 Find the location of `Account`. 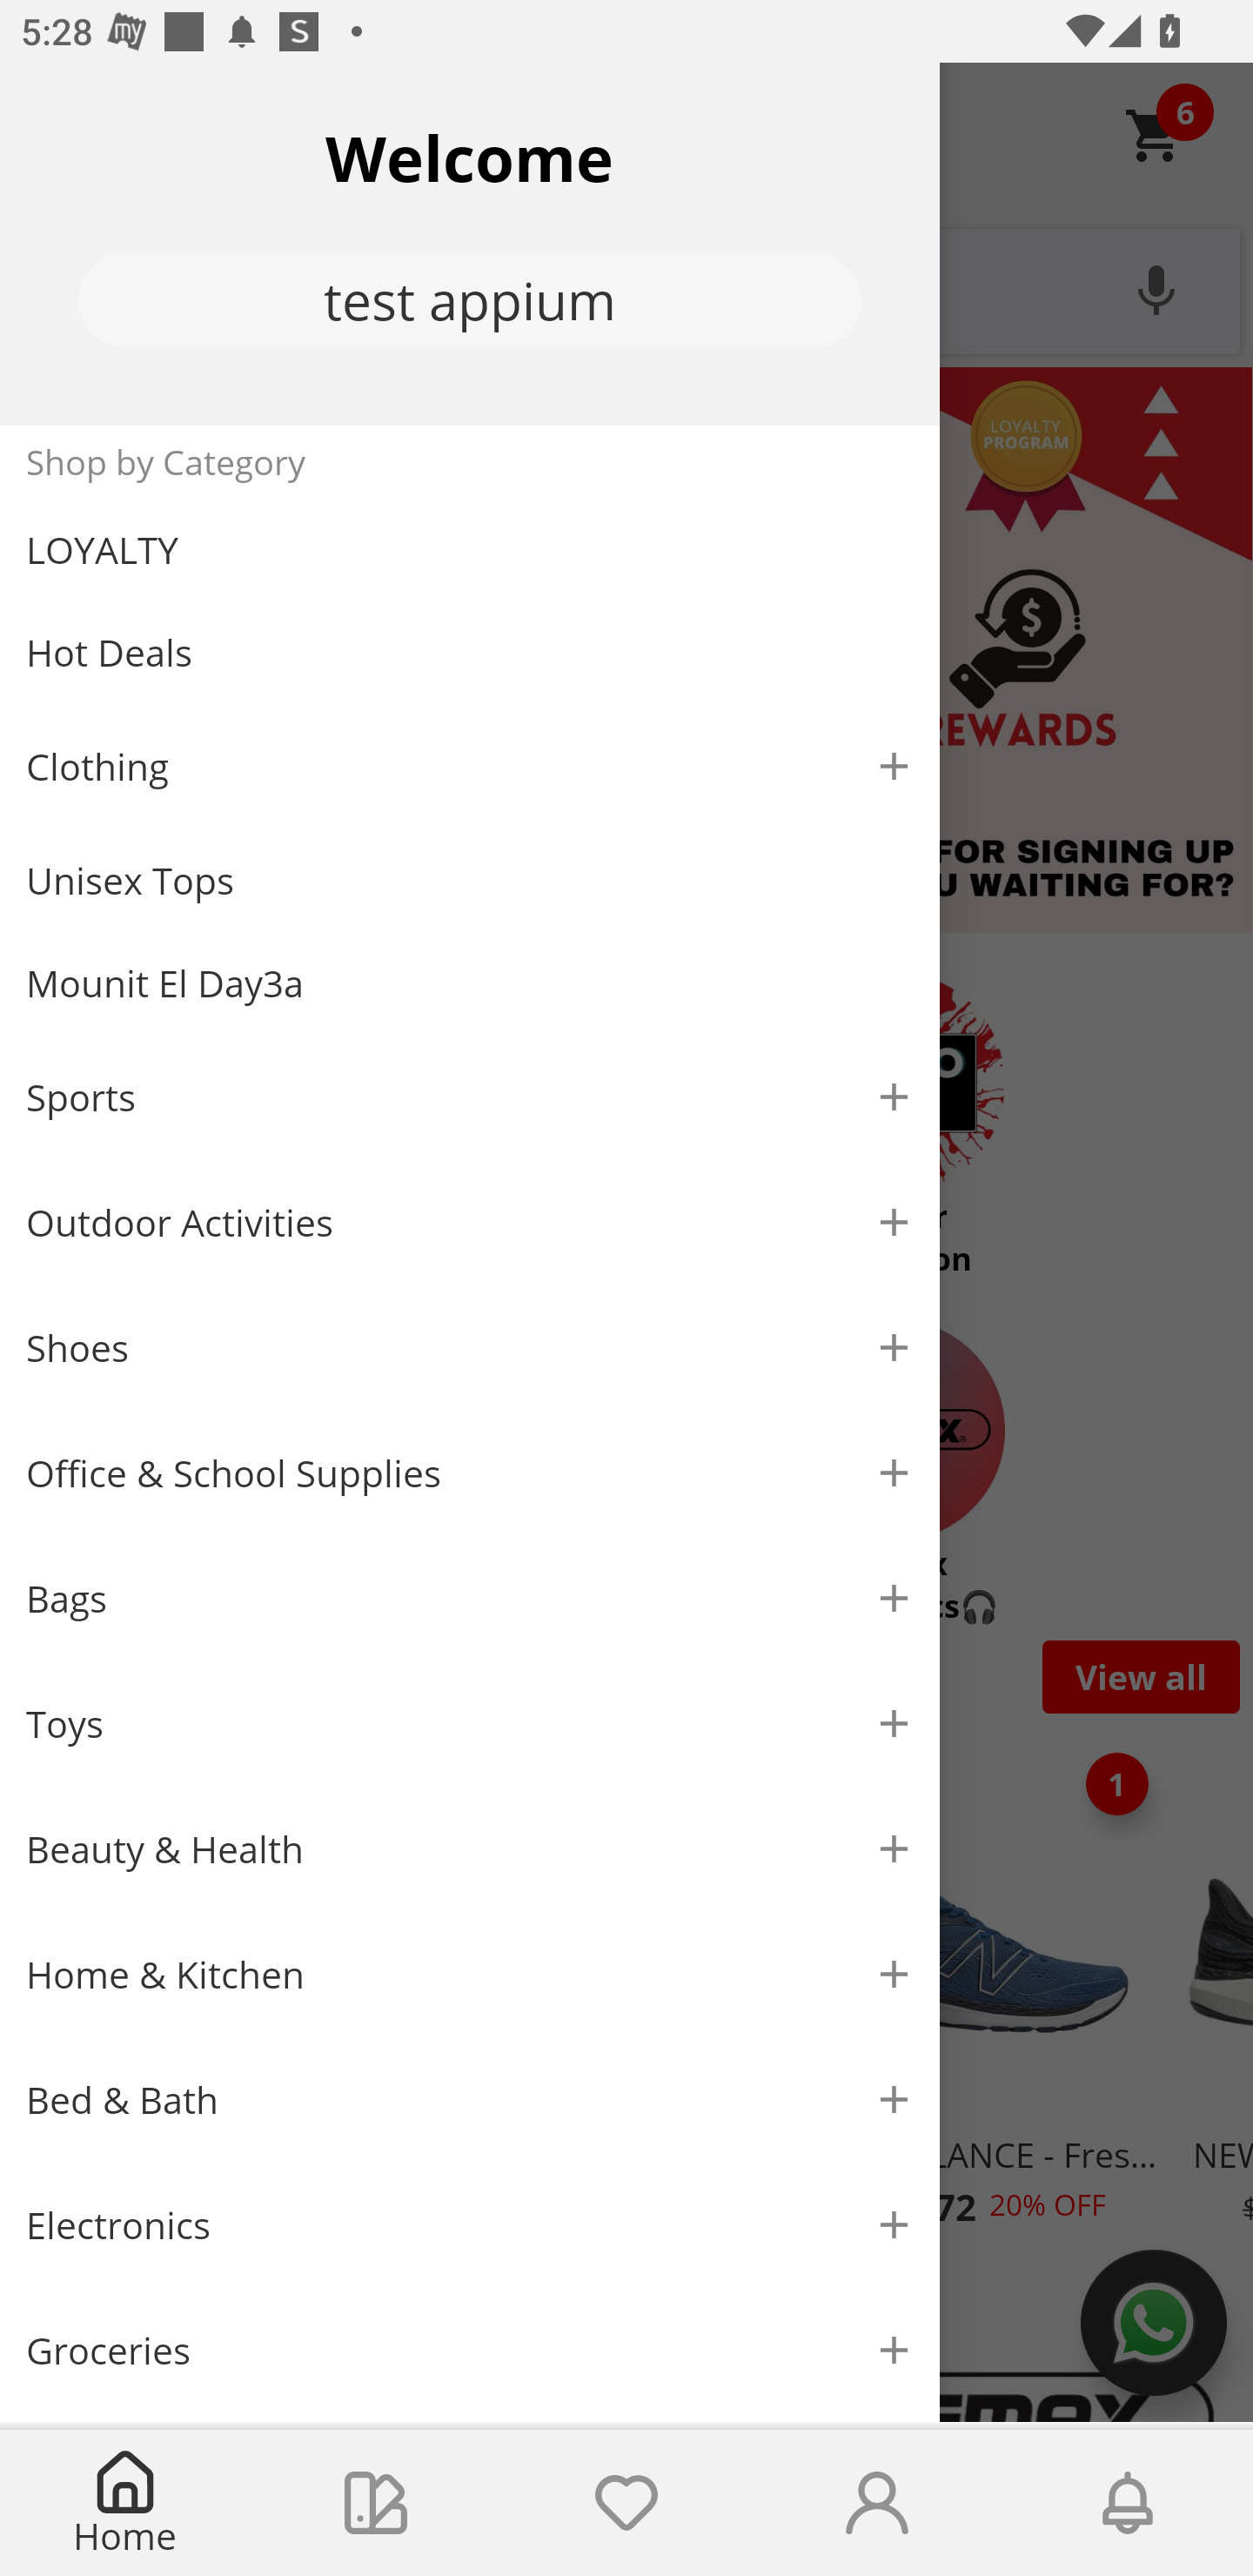

Account is located at coordinates (877, 2503).